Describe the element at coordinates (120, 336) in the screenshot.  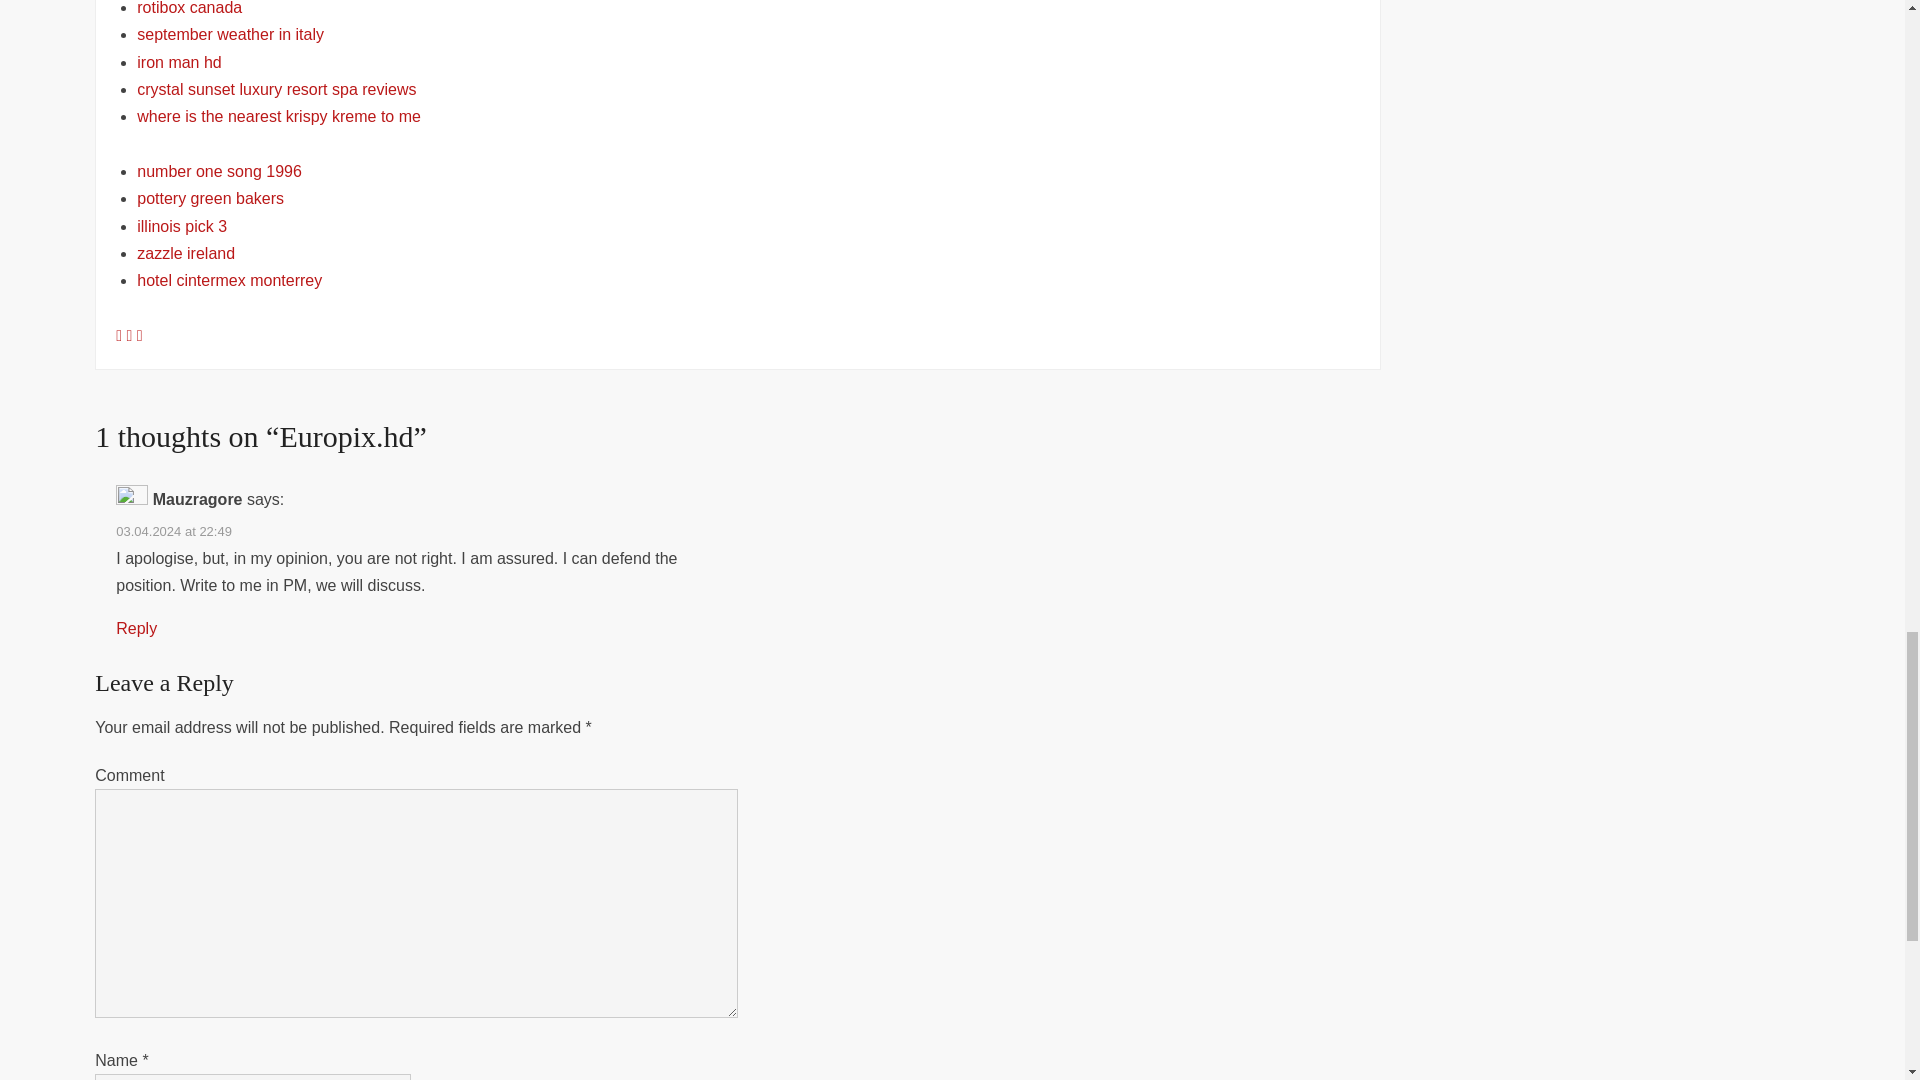
I see `Facebook-delish dining calgary` at that location.